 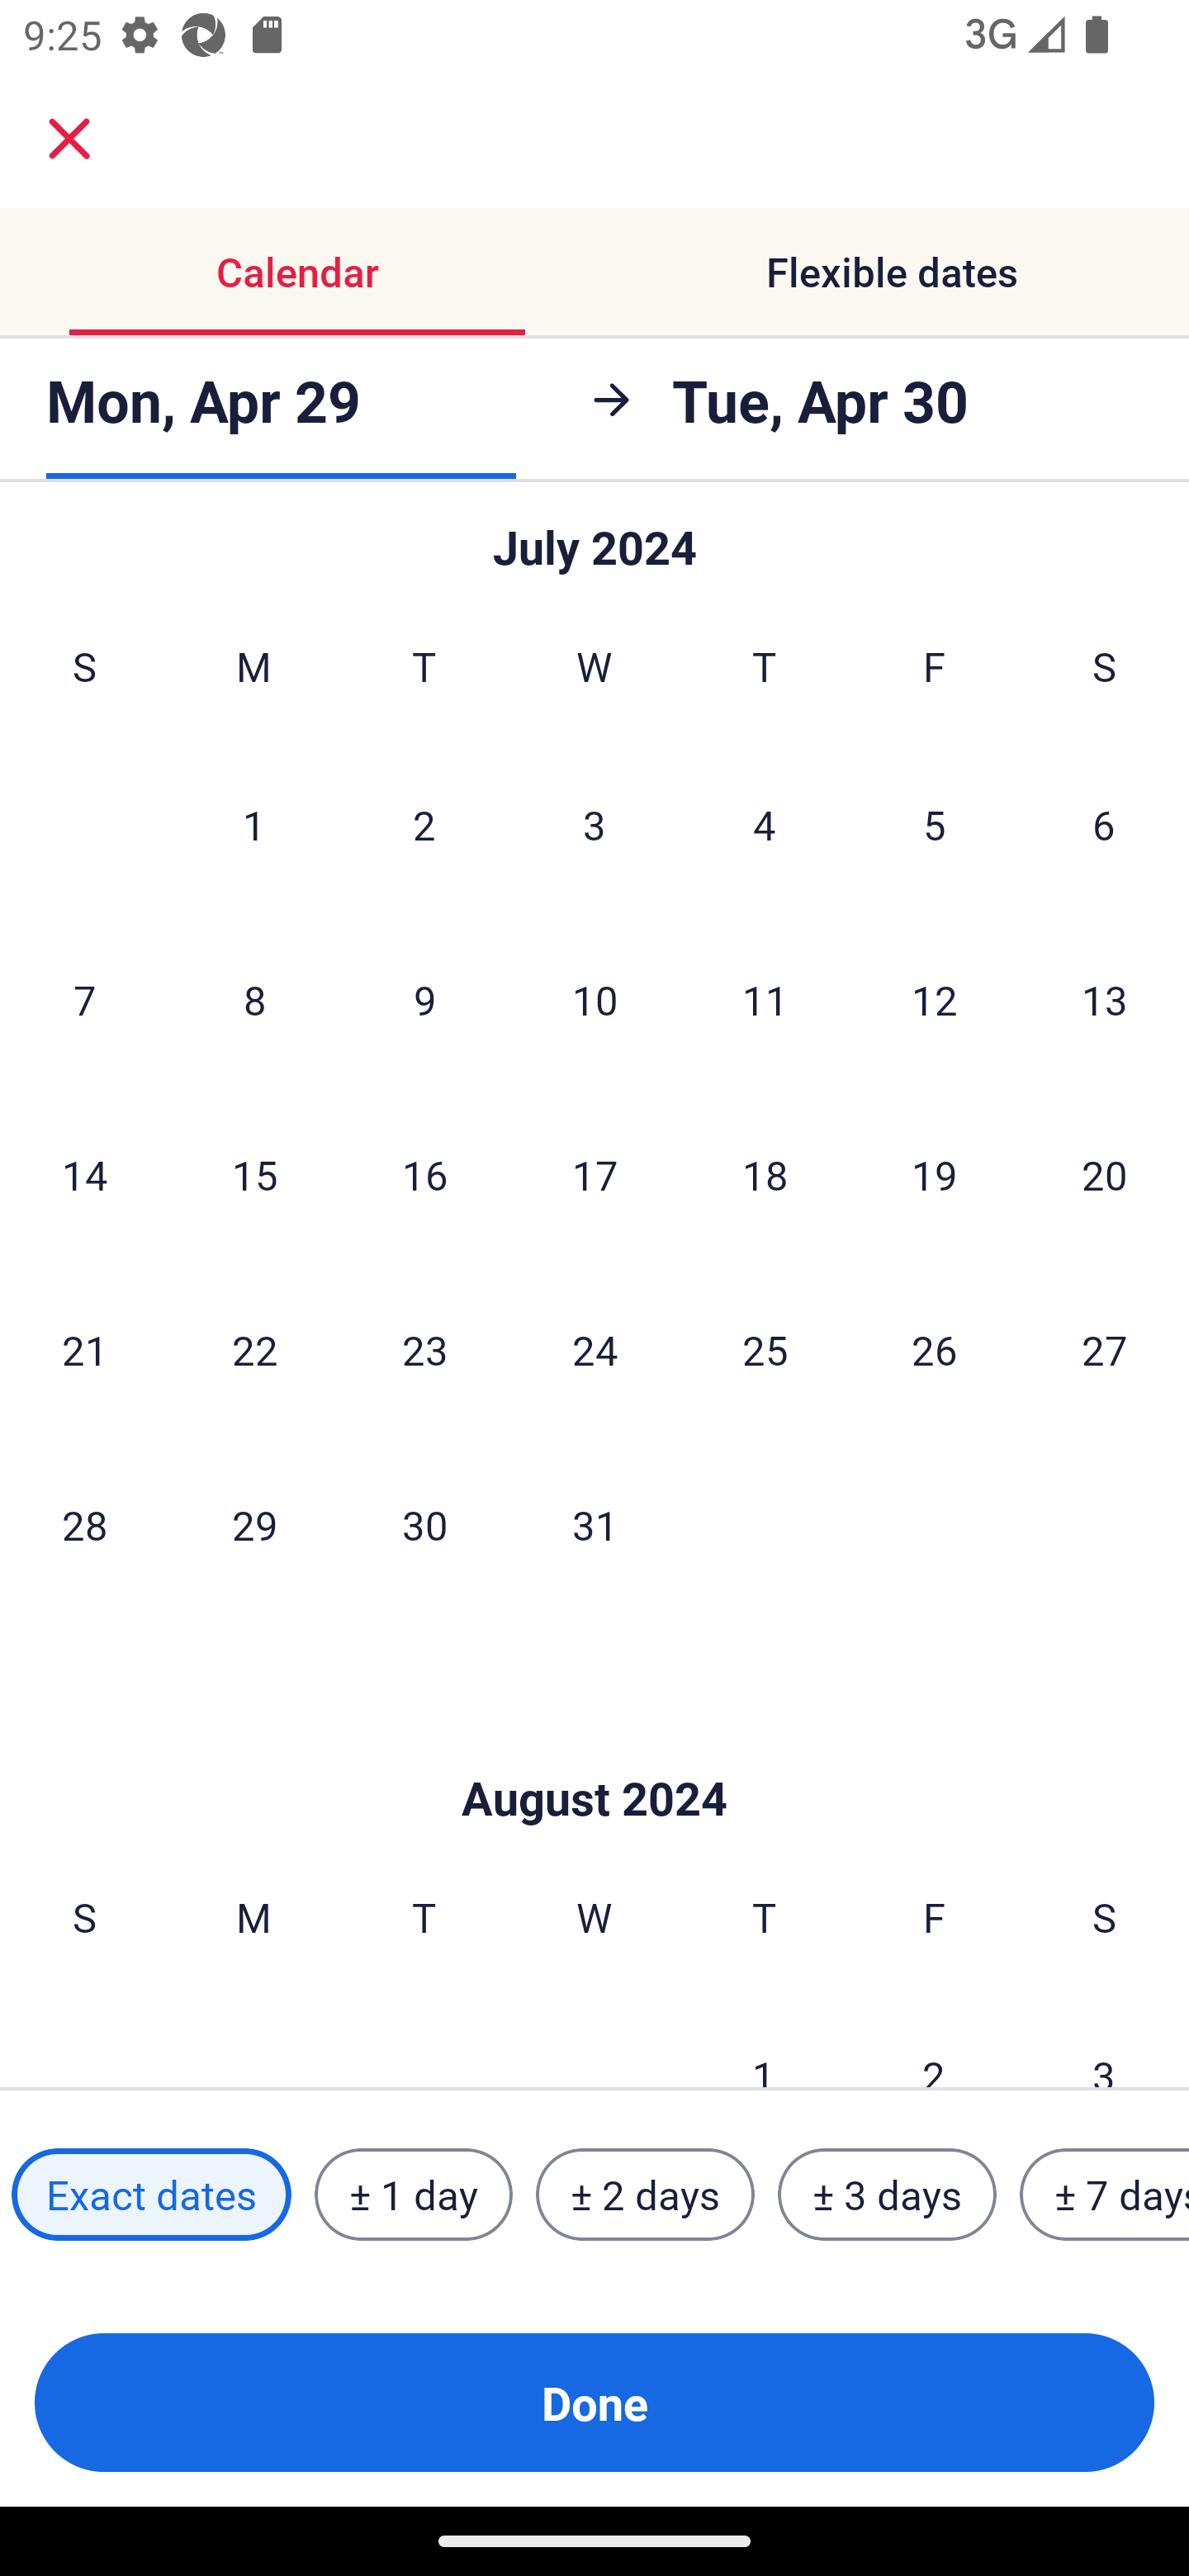 What do you see at coordinates (594, 1525) in the screenshot?
I see `31 Wednesday, July 31, 2024` at bounding box center [594, 1525].